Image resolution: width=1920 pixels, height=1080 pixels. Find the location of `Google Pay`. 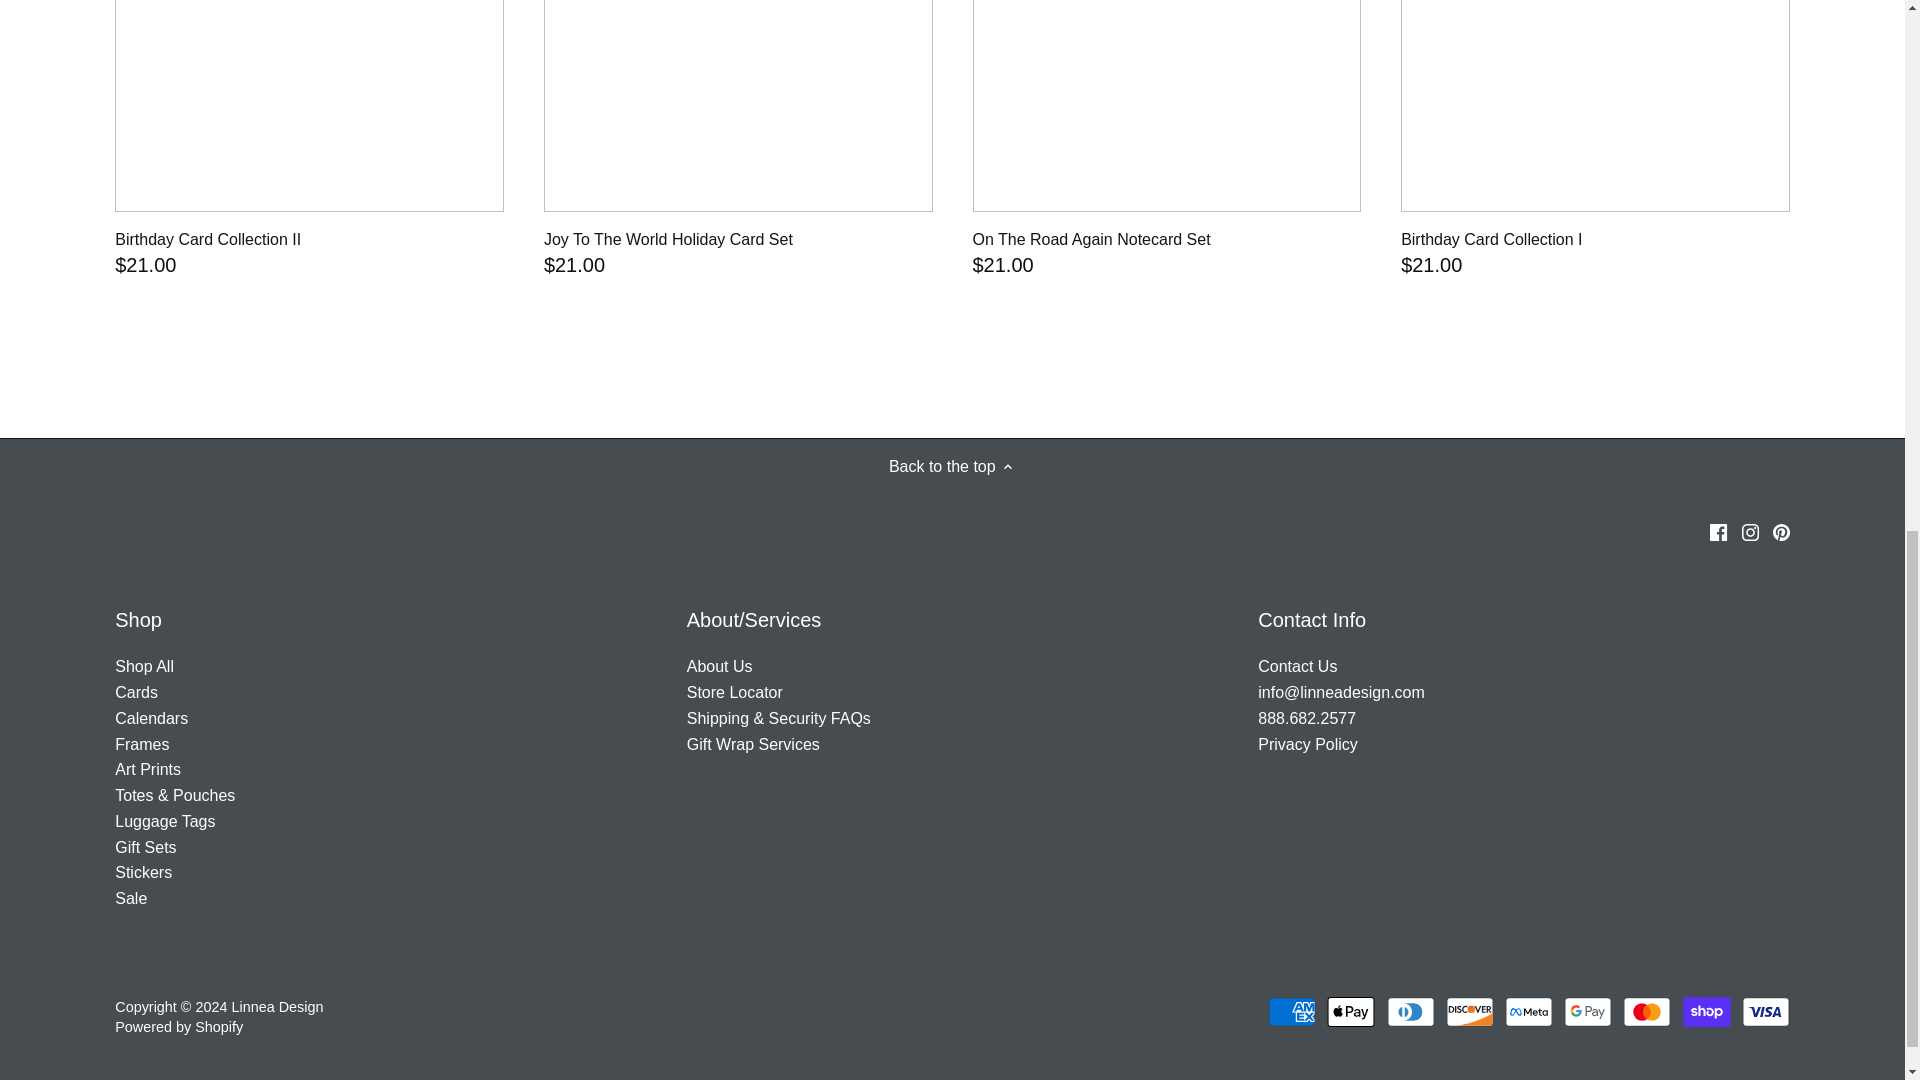

Google Pay is located at coordinates (1588, 1012).